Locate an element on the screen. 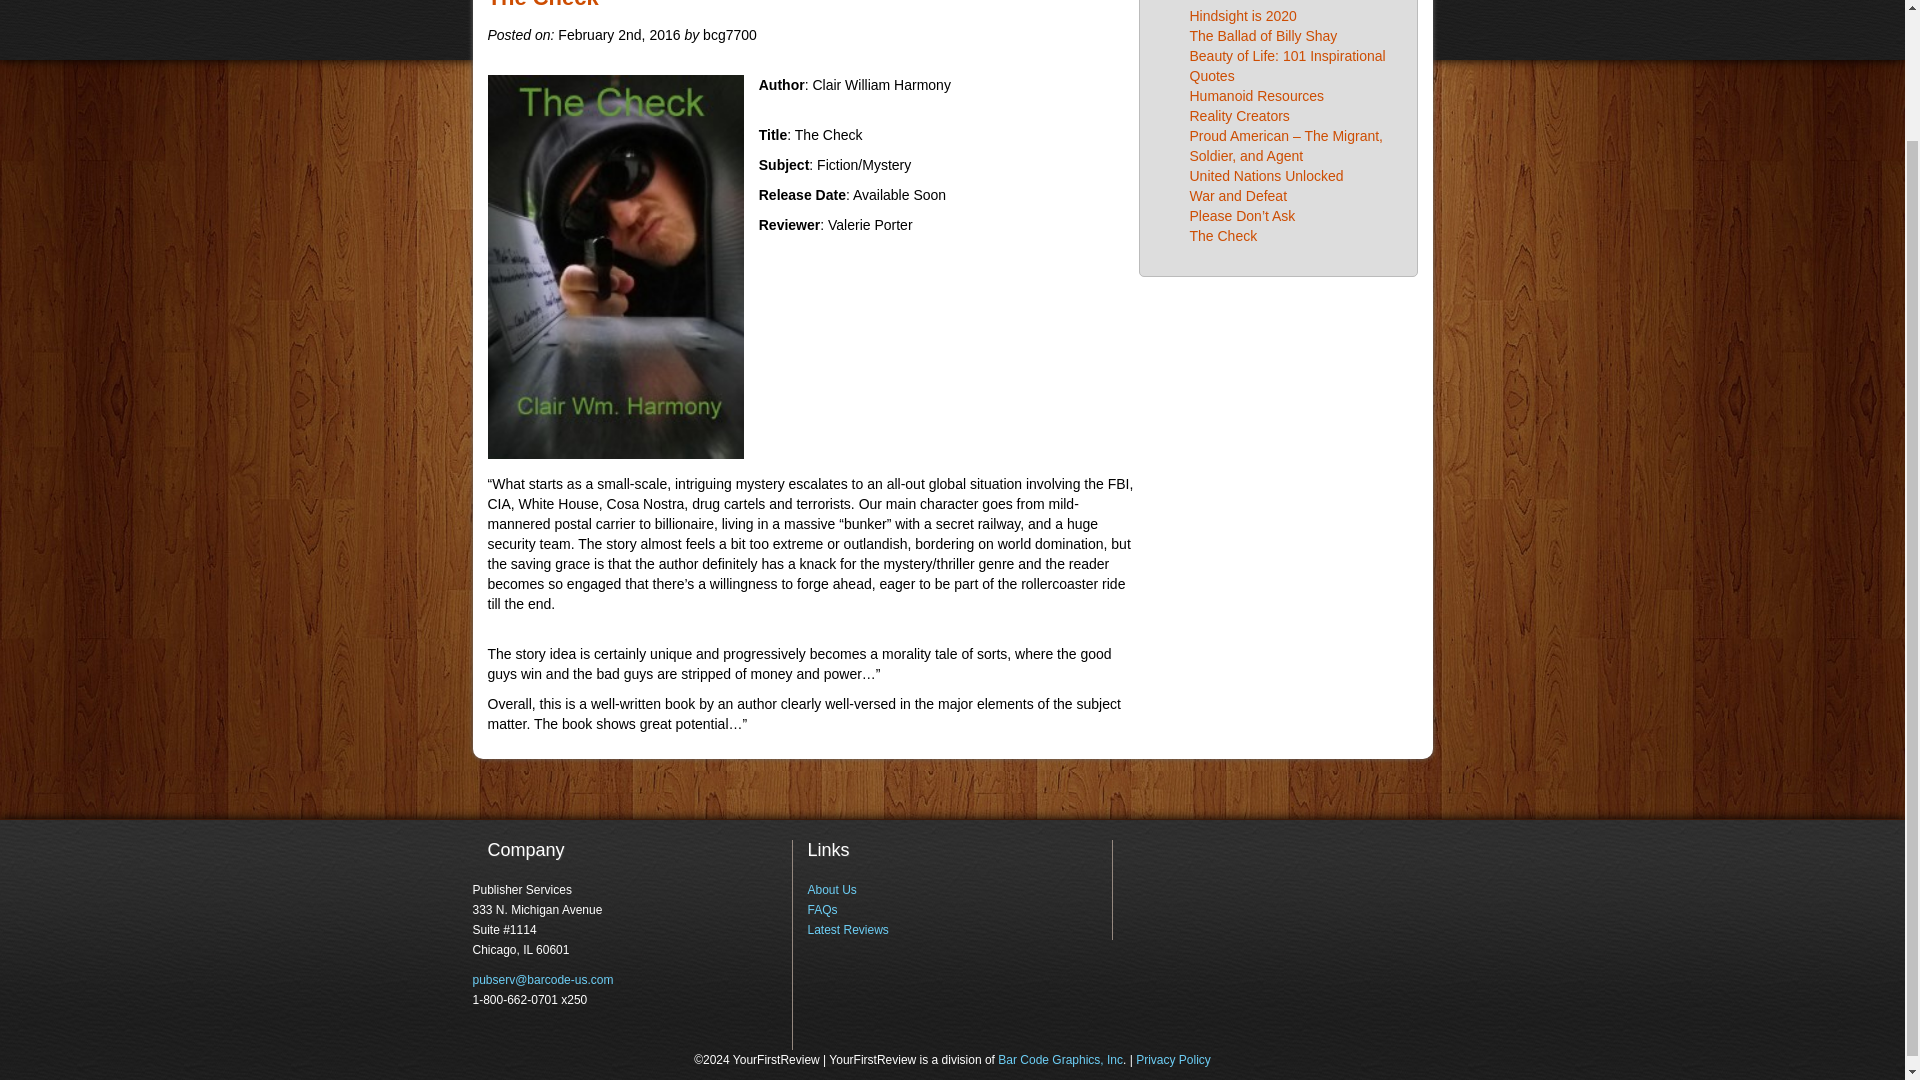 This screenshot has height=1080, width=1920. Reality Creators is located at coordinates (1240, 116).